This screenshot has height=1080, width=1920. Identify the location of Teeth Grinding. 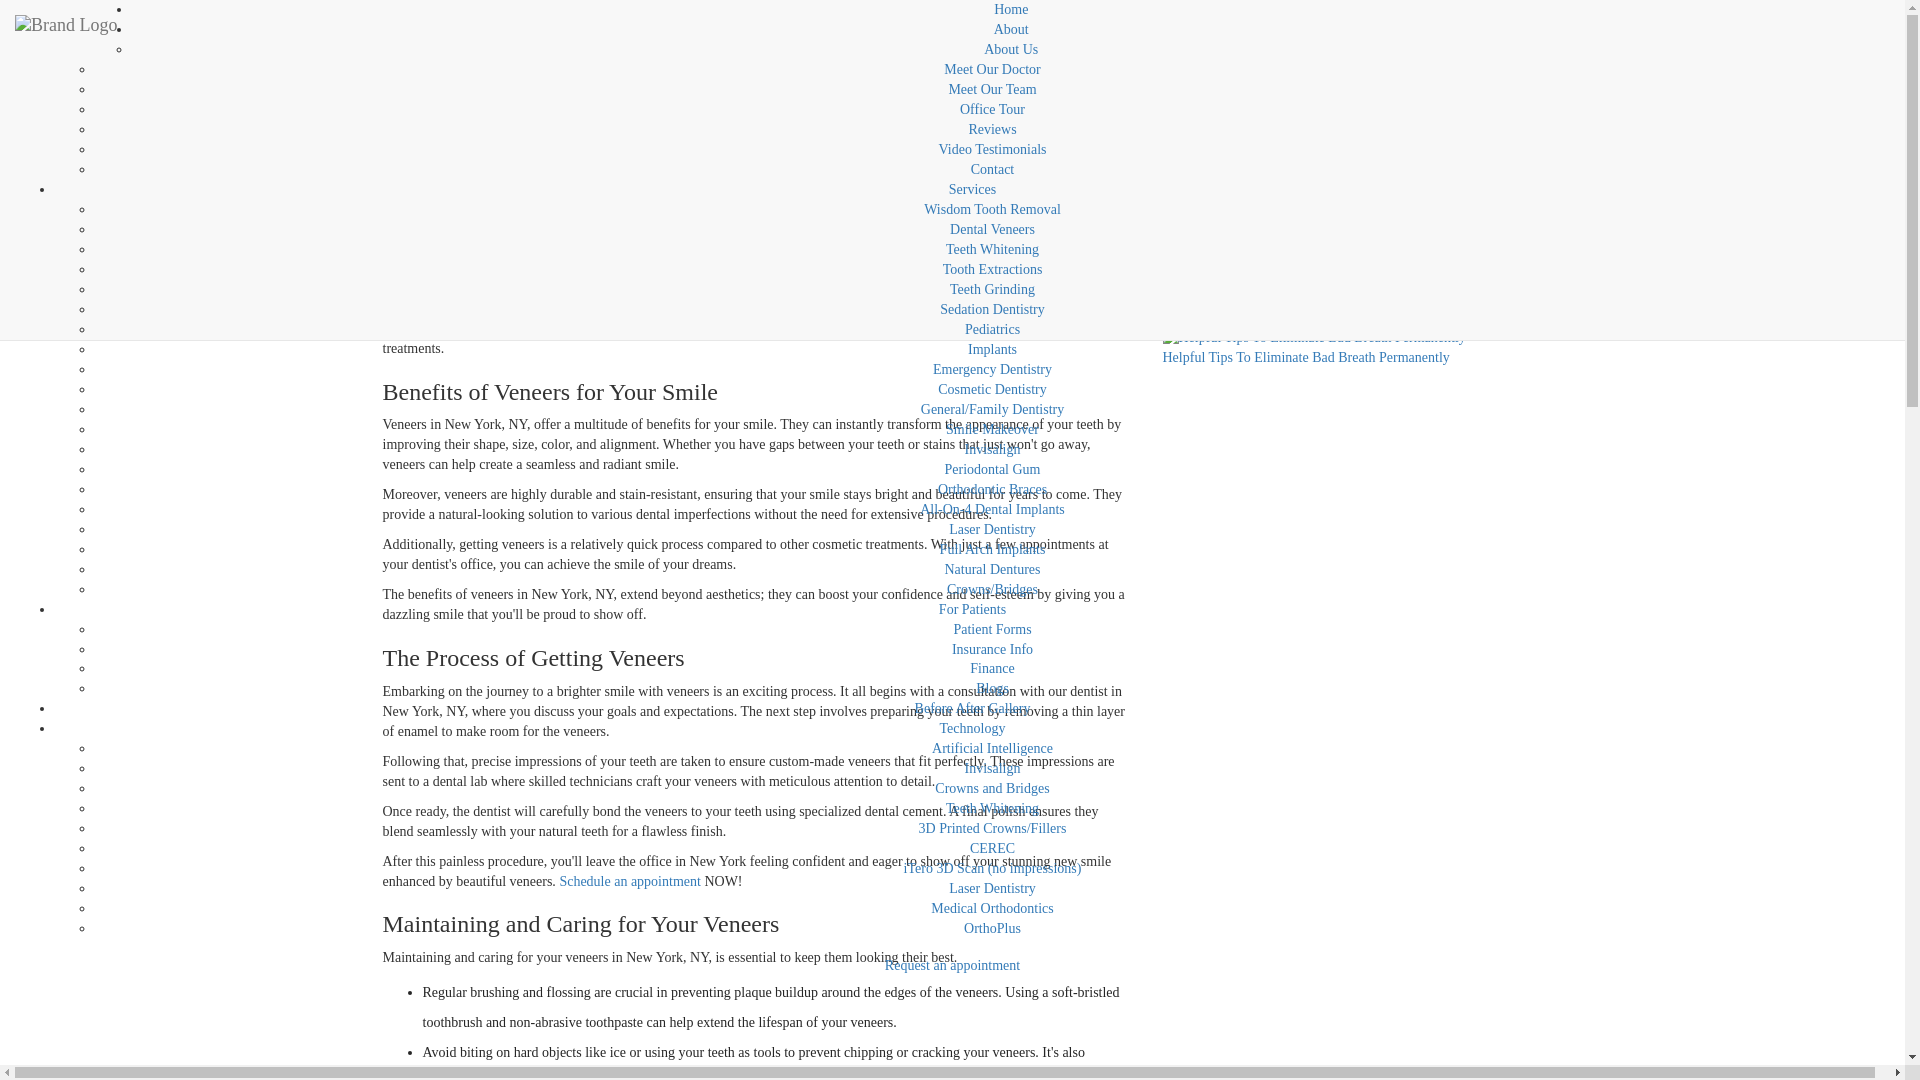
(992, 289).